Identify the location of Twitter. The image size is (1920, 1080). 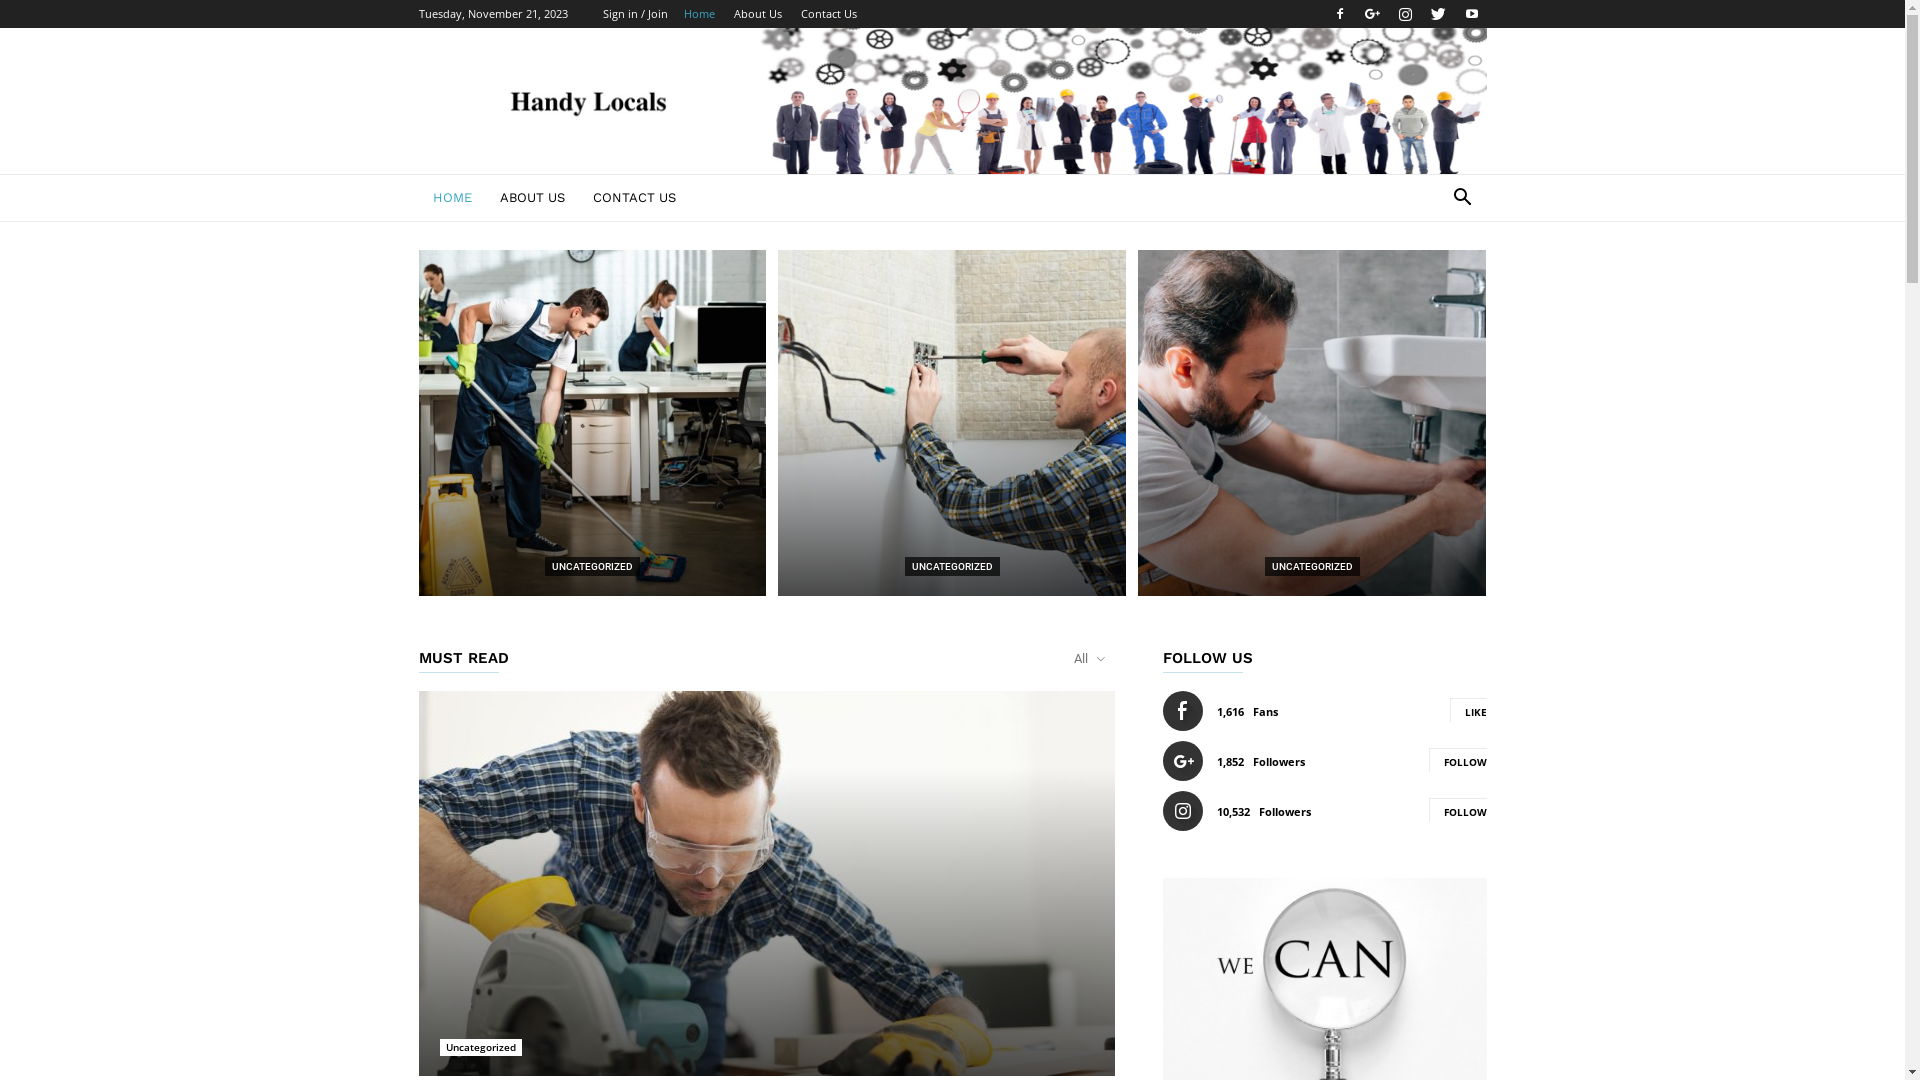
(1439, 14).